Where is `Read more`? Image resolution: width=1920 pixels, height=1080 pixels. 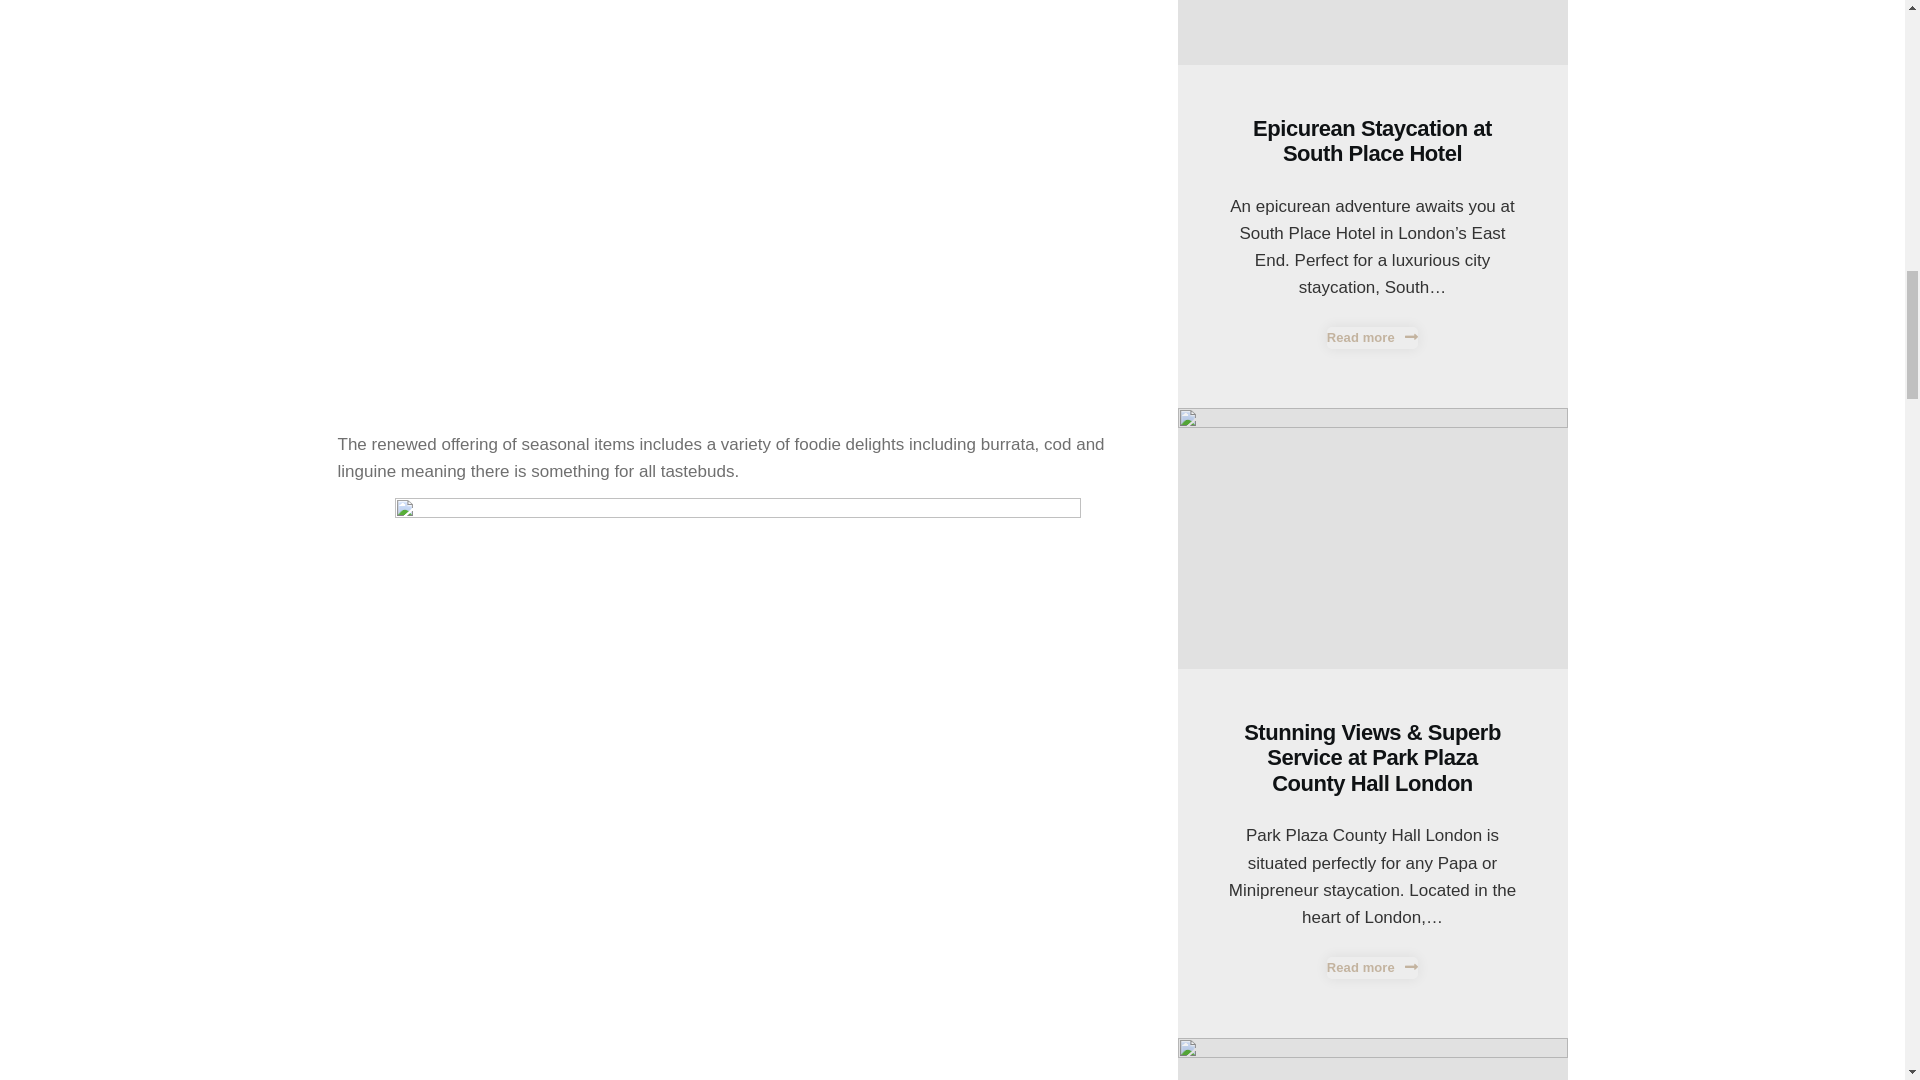 Read more is located at coordinates (1372, 338).